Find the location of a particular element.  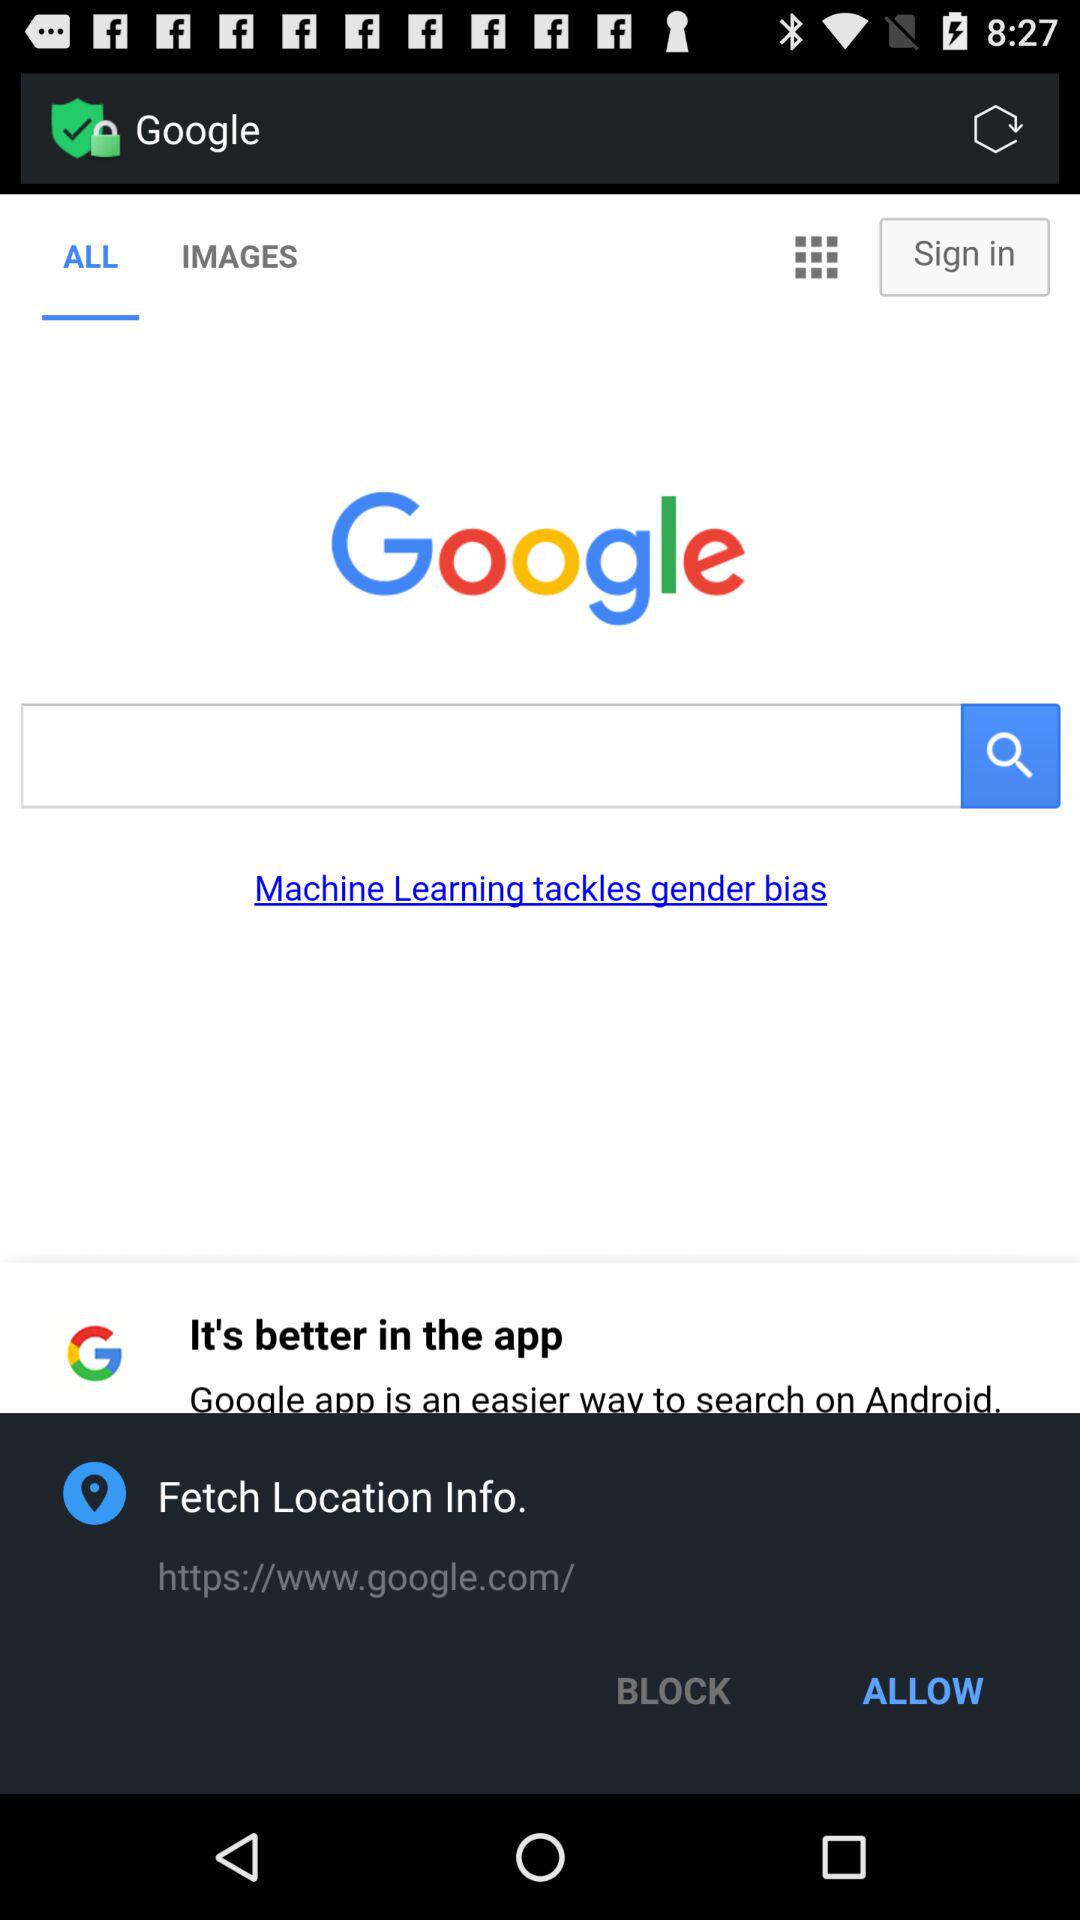

click on the lock option beside google is located at coordinates (104, 140).